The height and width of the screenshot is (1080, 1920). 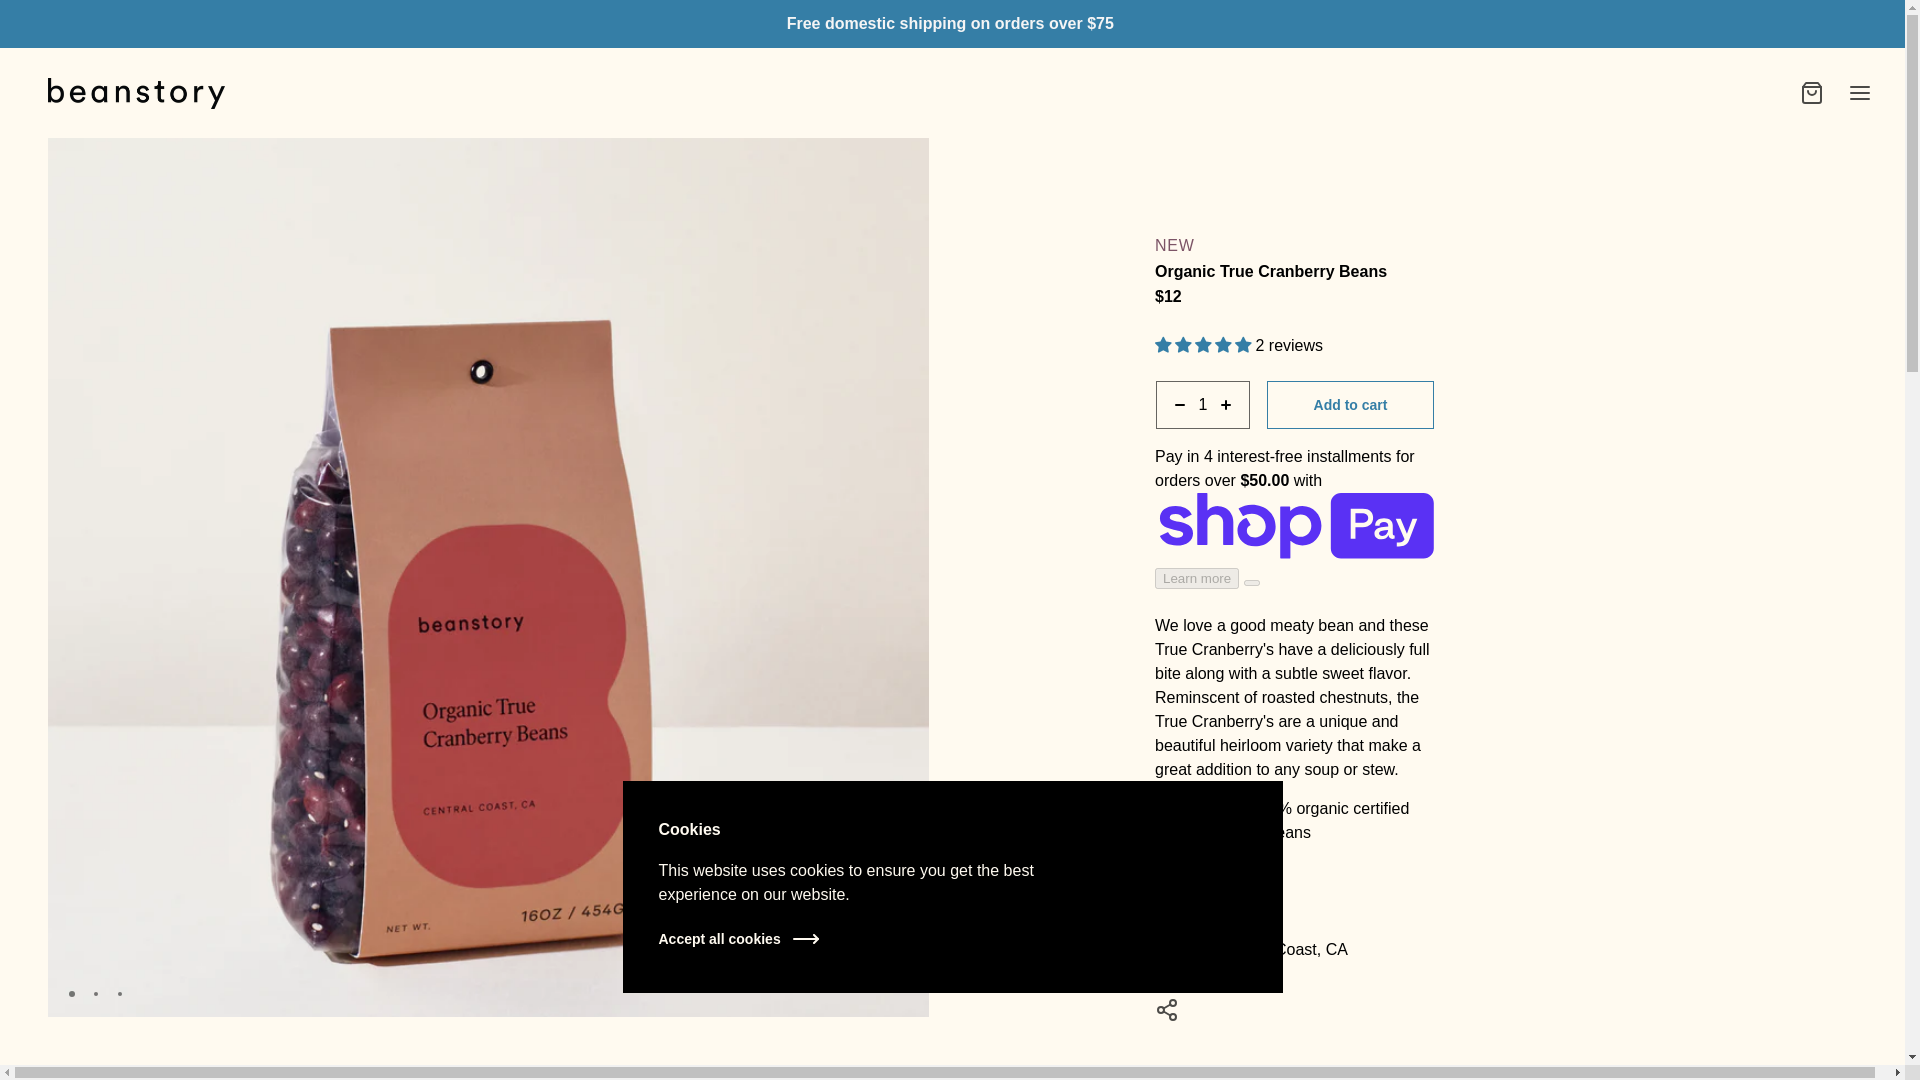 What do you see at coordinates (1294, 1069) in the screenshot?
I see `BACK TO SHOP` at bounding box center [1294, 1069].